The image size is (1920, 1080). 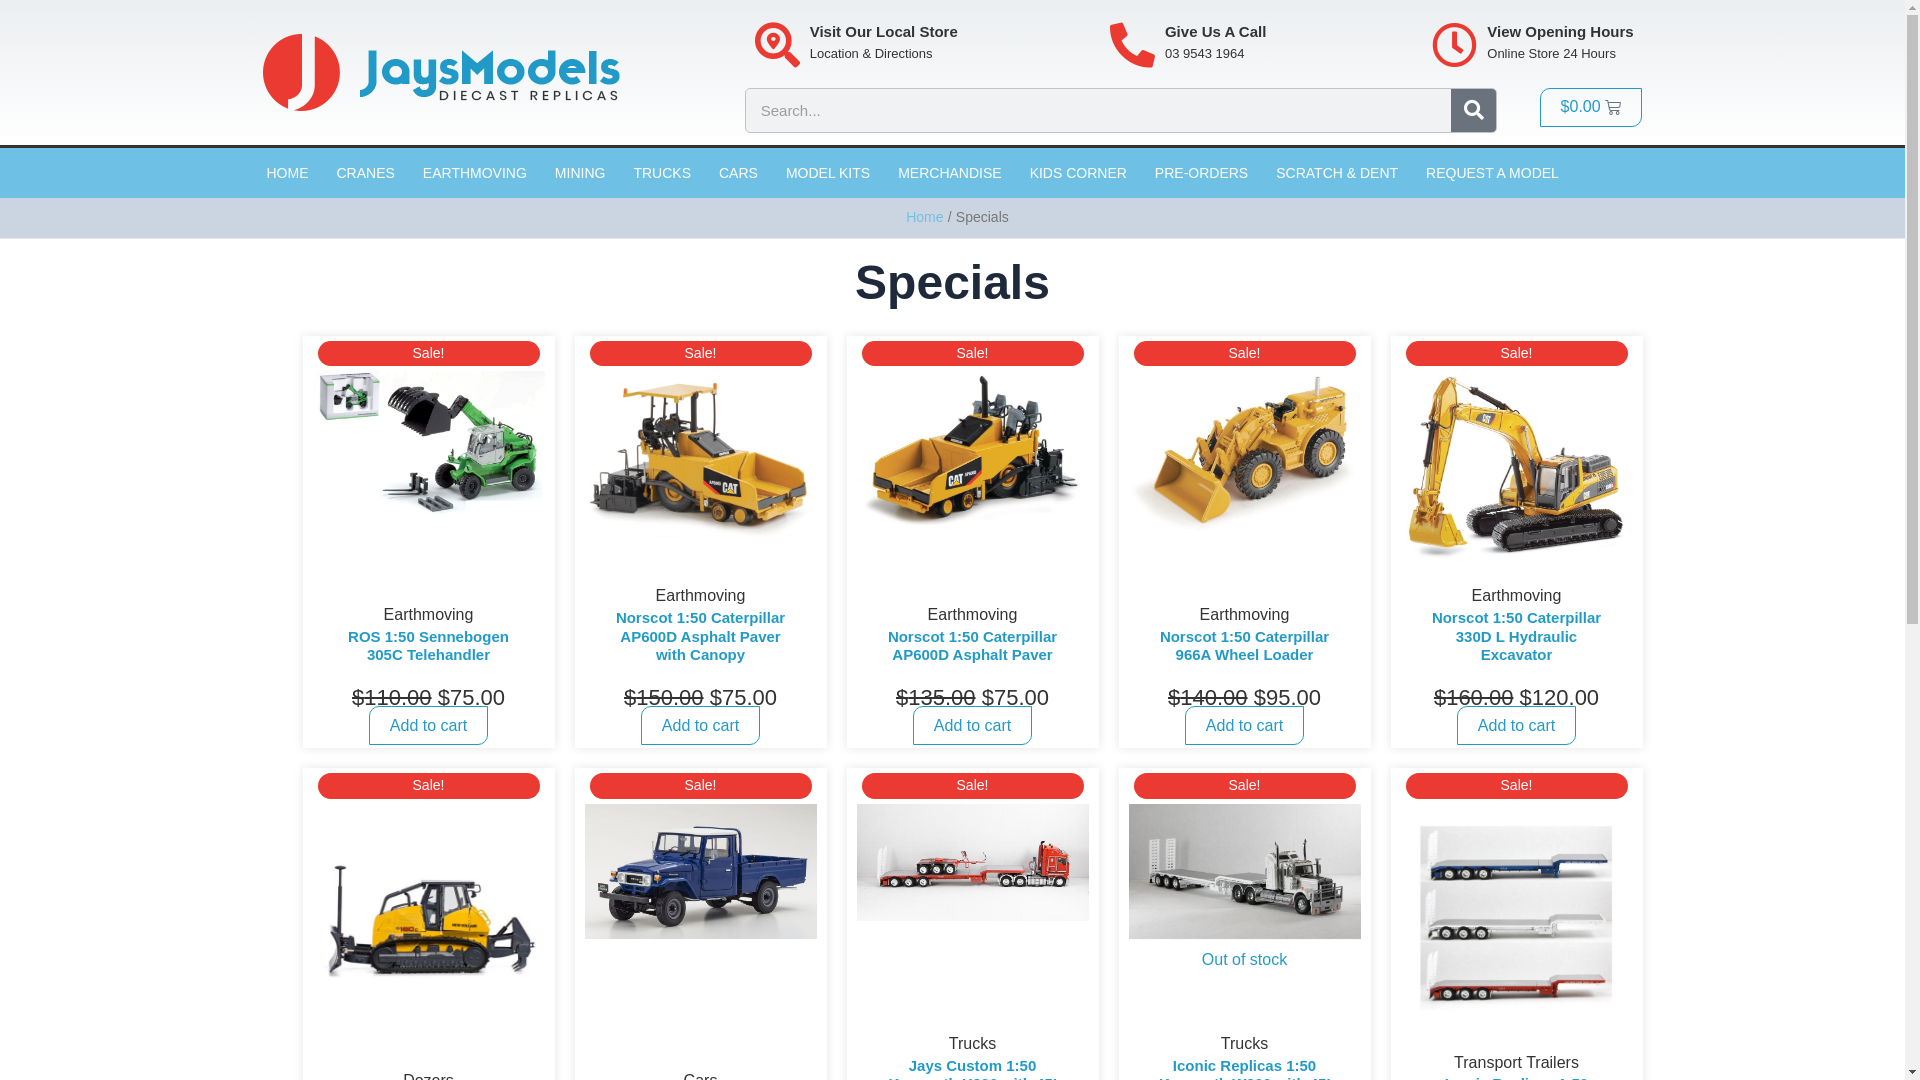 I want to click on PRE-ORDERS, so click(x=1202, y=173).